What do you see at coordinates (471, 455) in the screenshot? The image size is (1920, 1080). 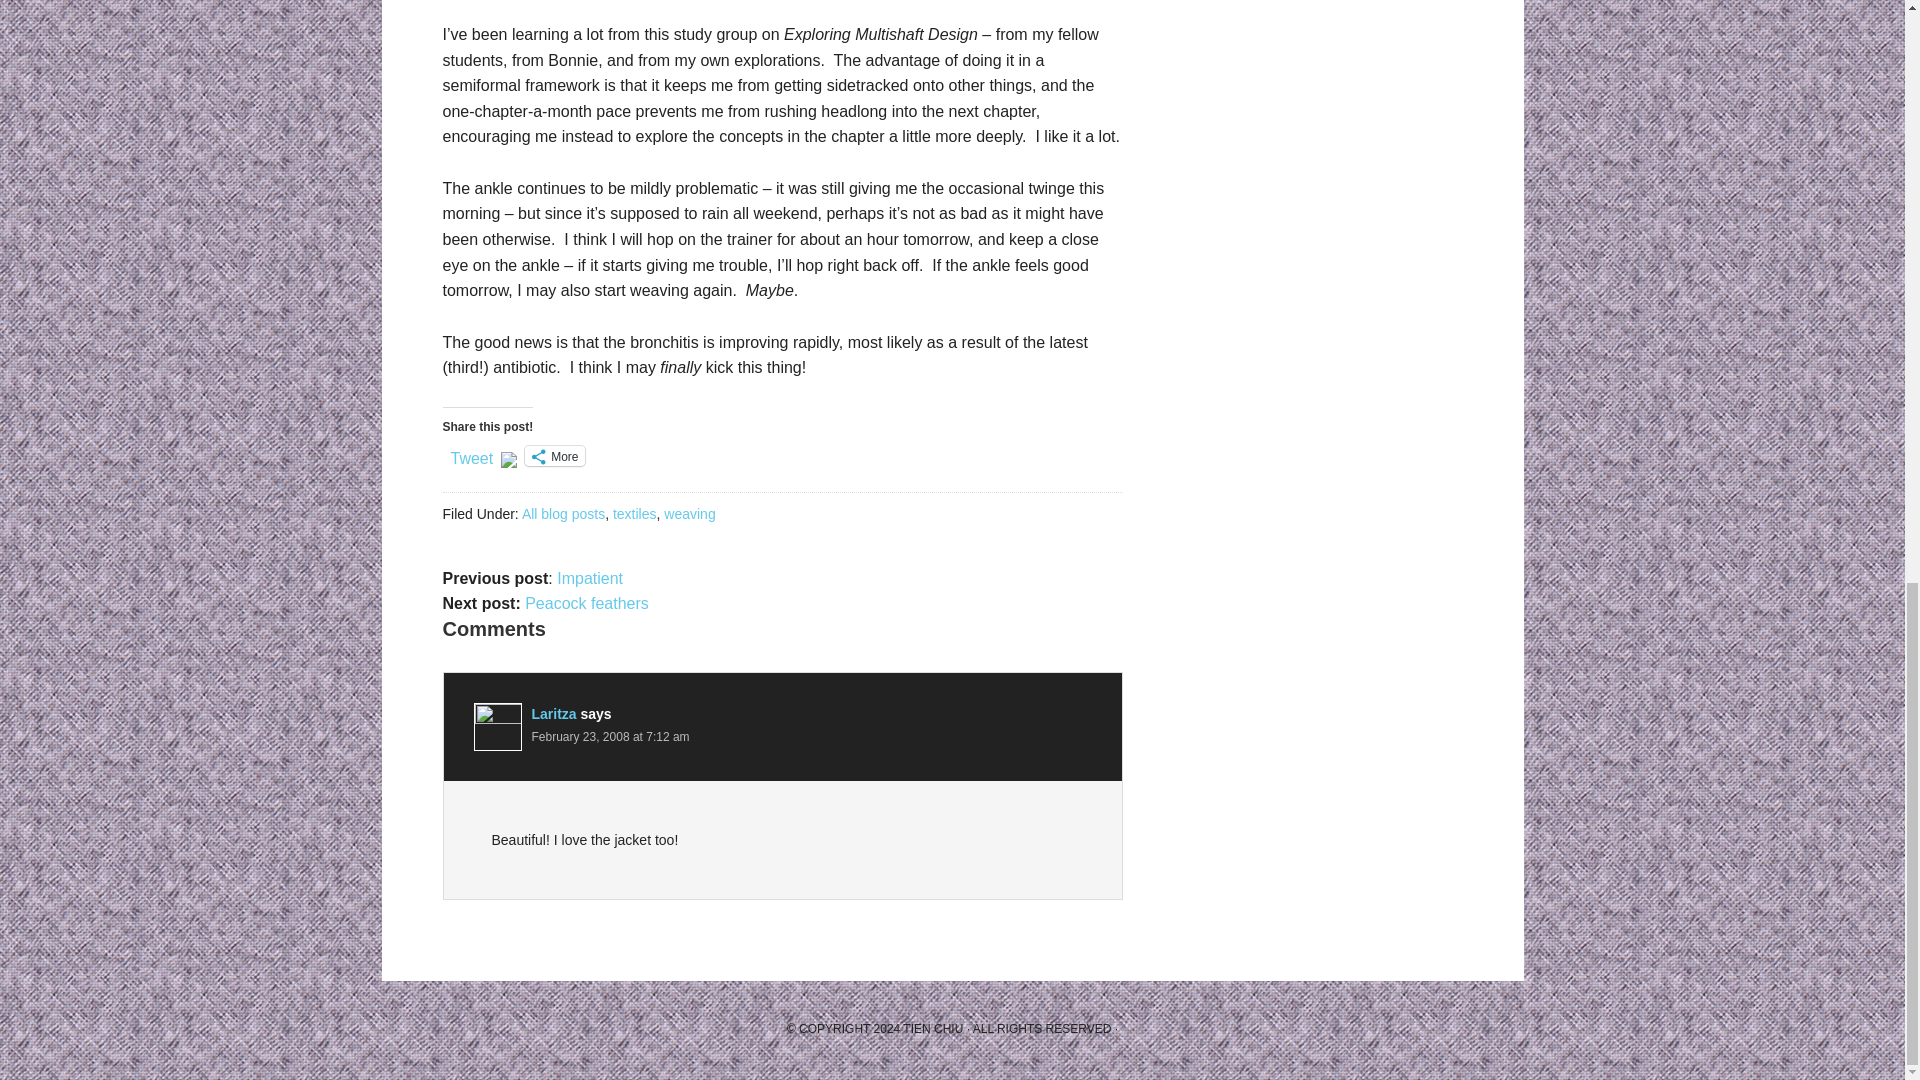 I see `Tweet` at bounding box center [471, 455].